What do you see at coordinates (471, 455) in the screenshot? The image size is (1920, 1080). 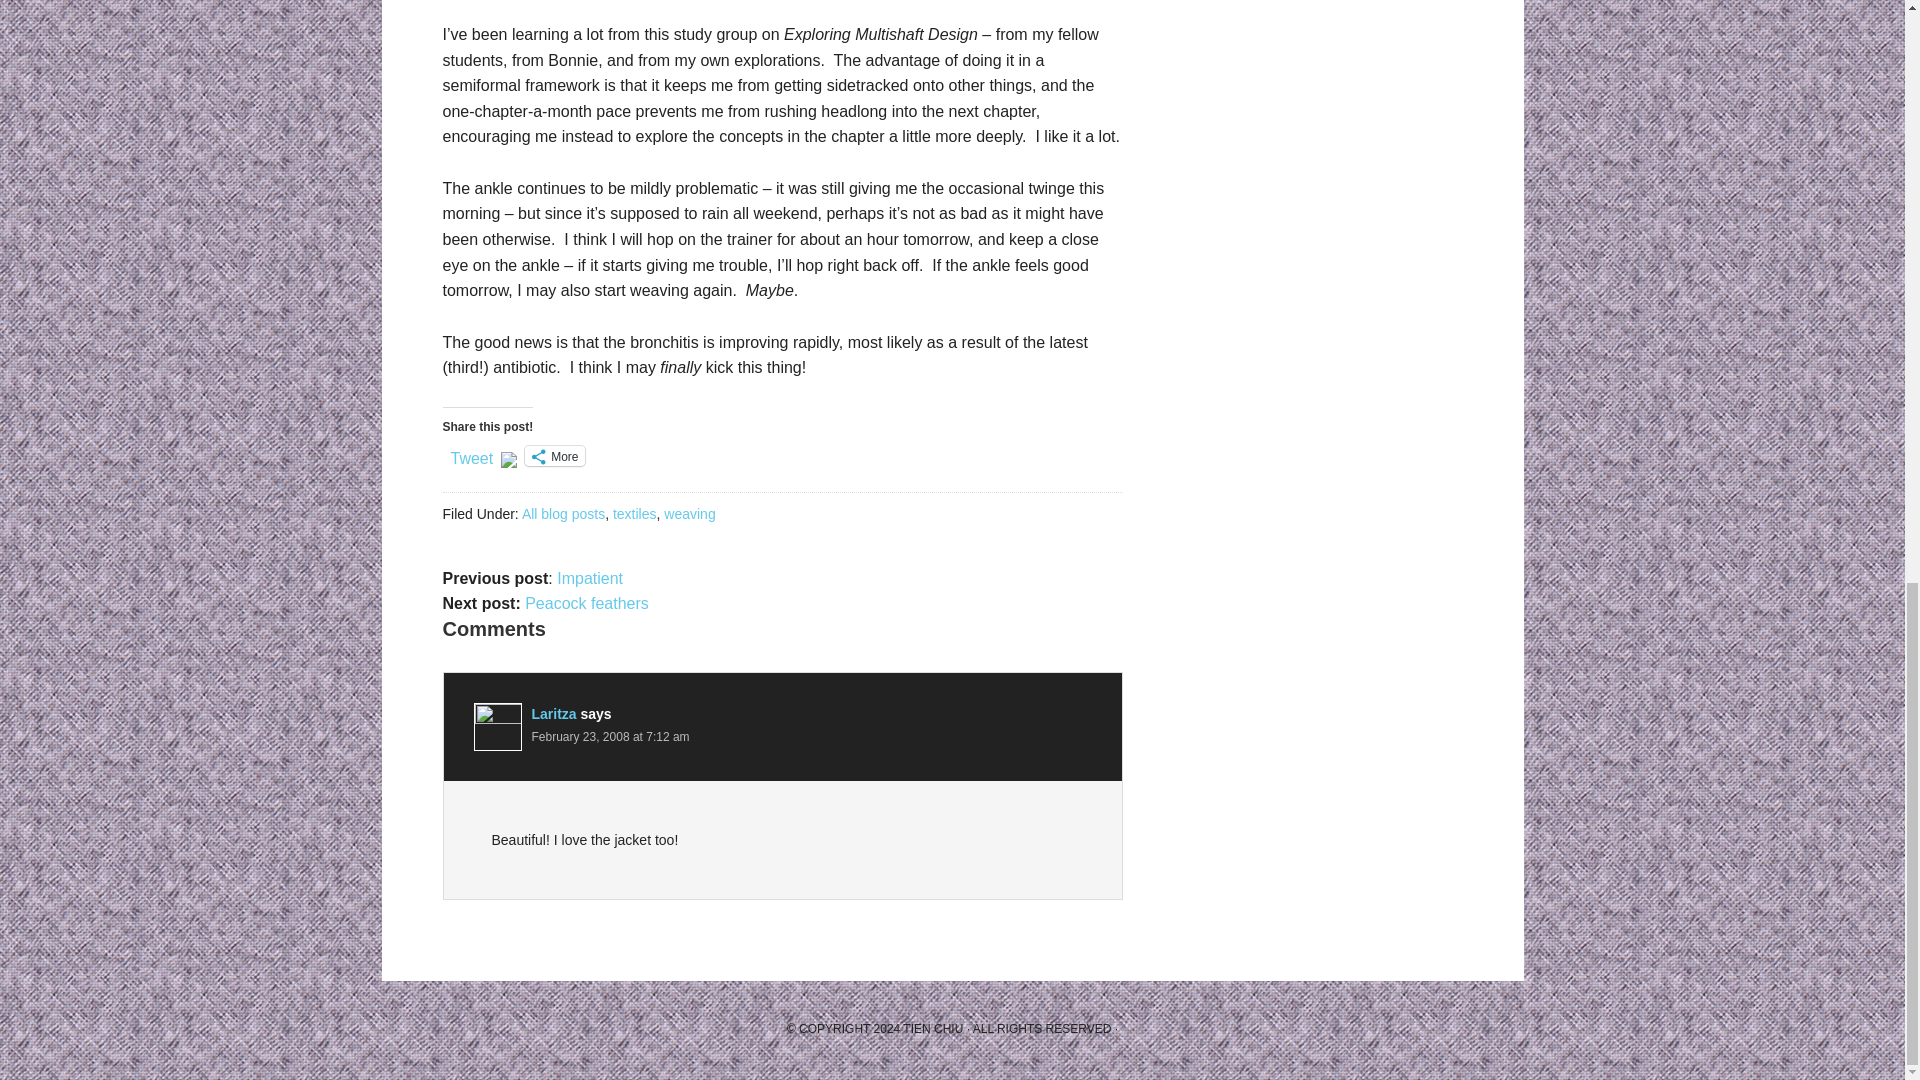 I see `Tweet` at bounding box center [471, 455].